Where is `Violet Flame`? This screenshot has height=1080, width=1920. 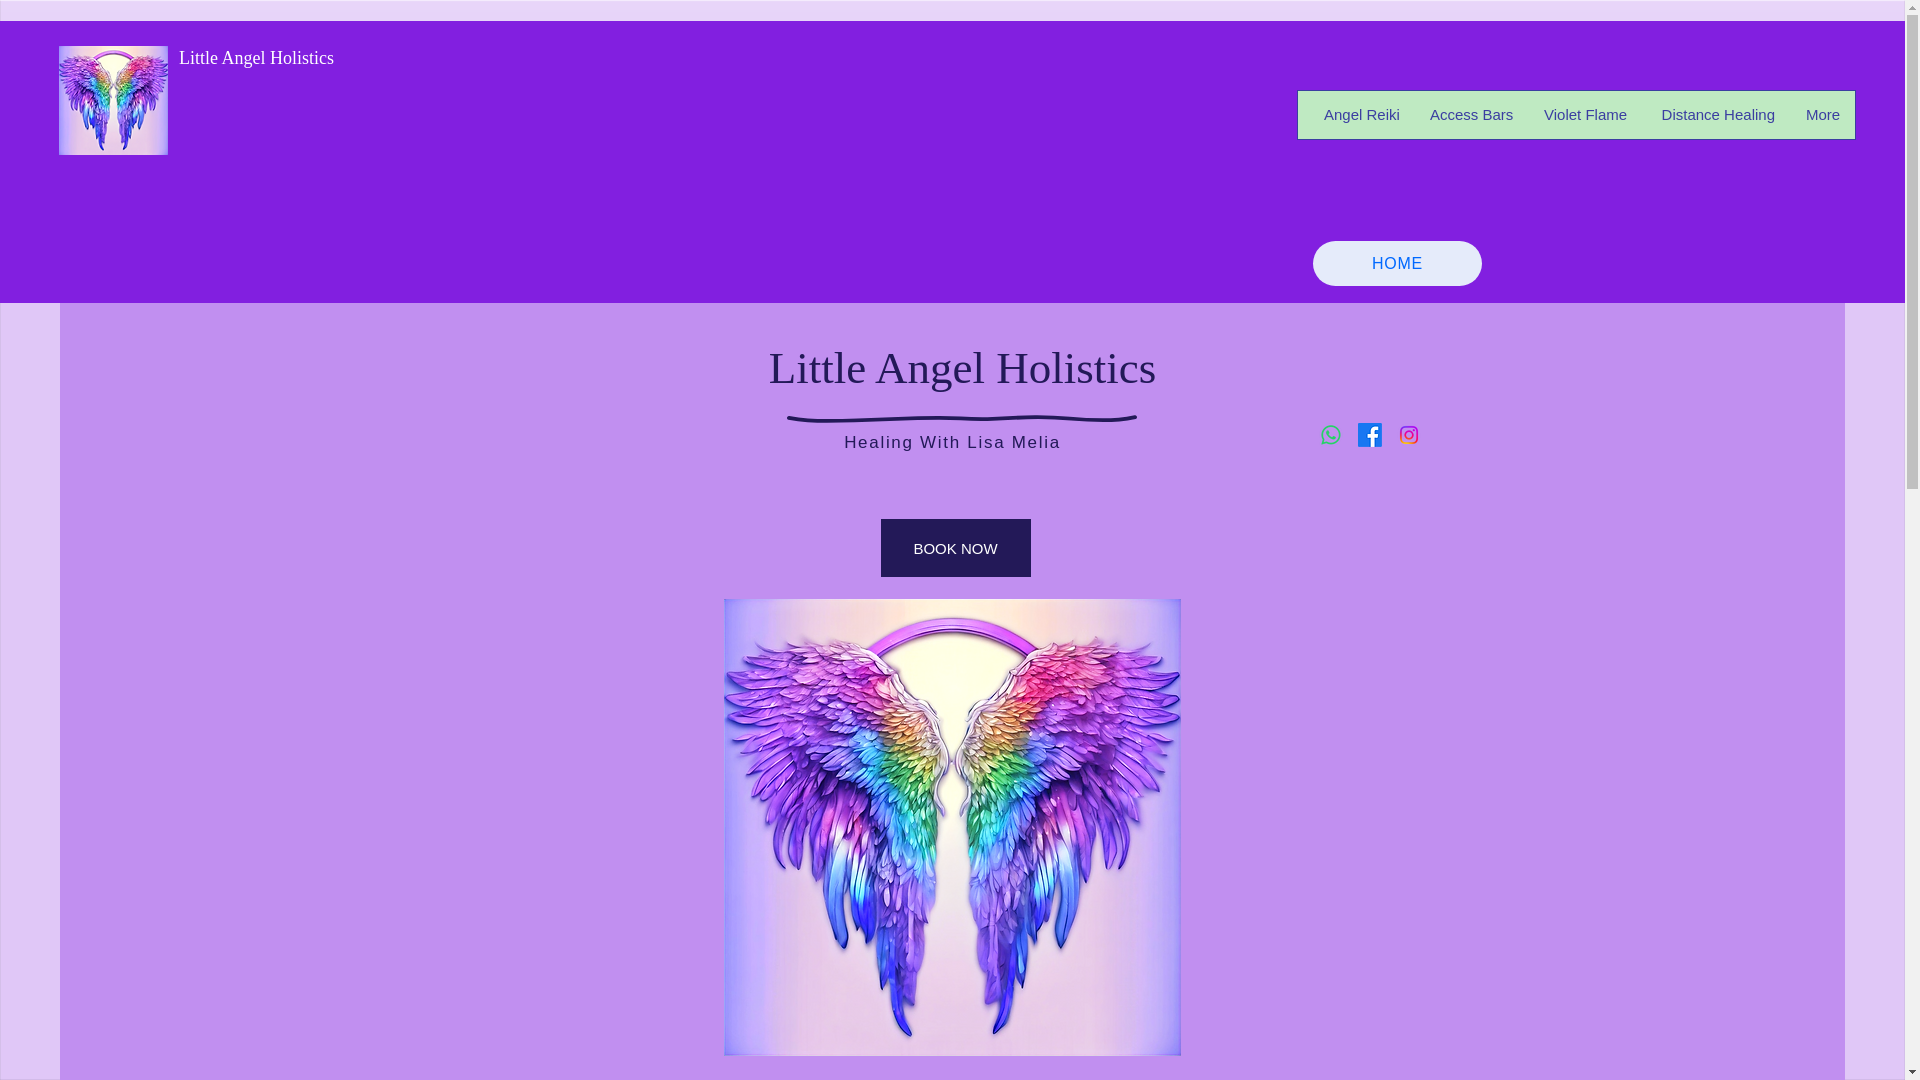
Violet Flame is located at coordinates (1584, 114).